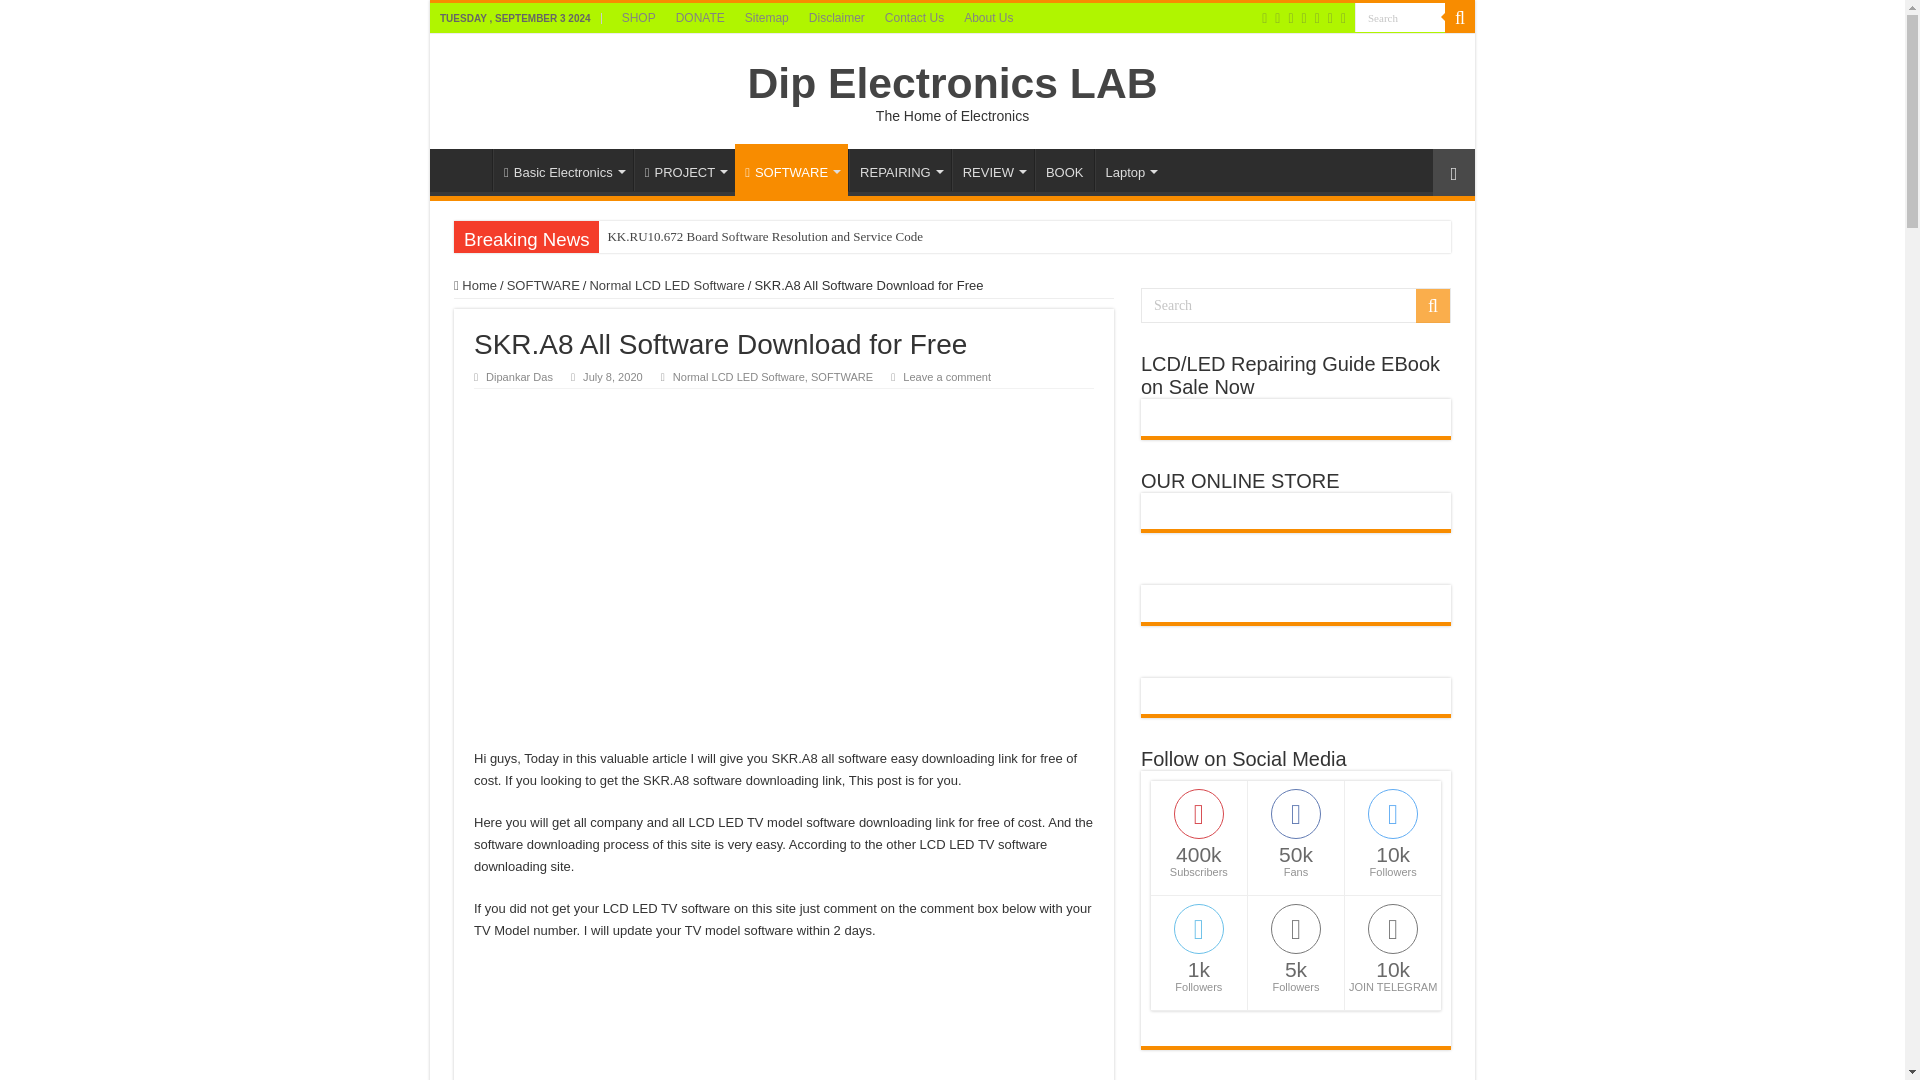 The height and width of the screenshot is (1080, 1920). Describe the element at coordinates (700, 18) in the screenshot. I see `DONATE` at that location.